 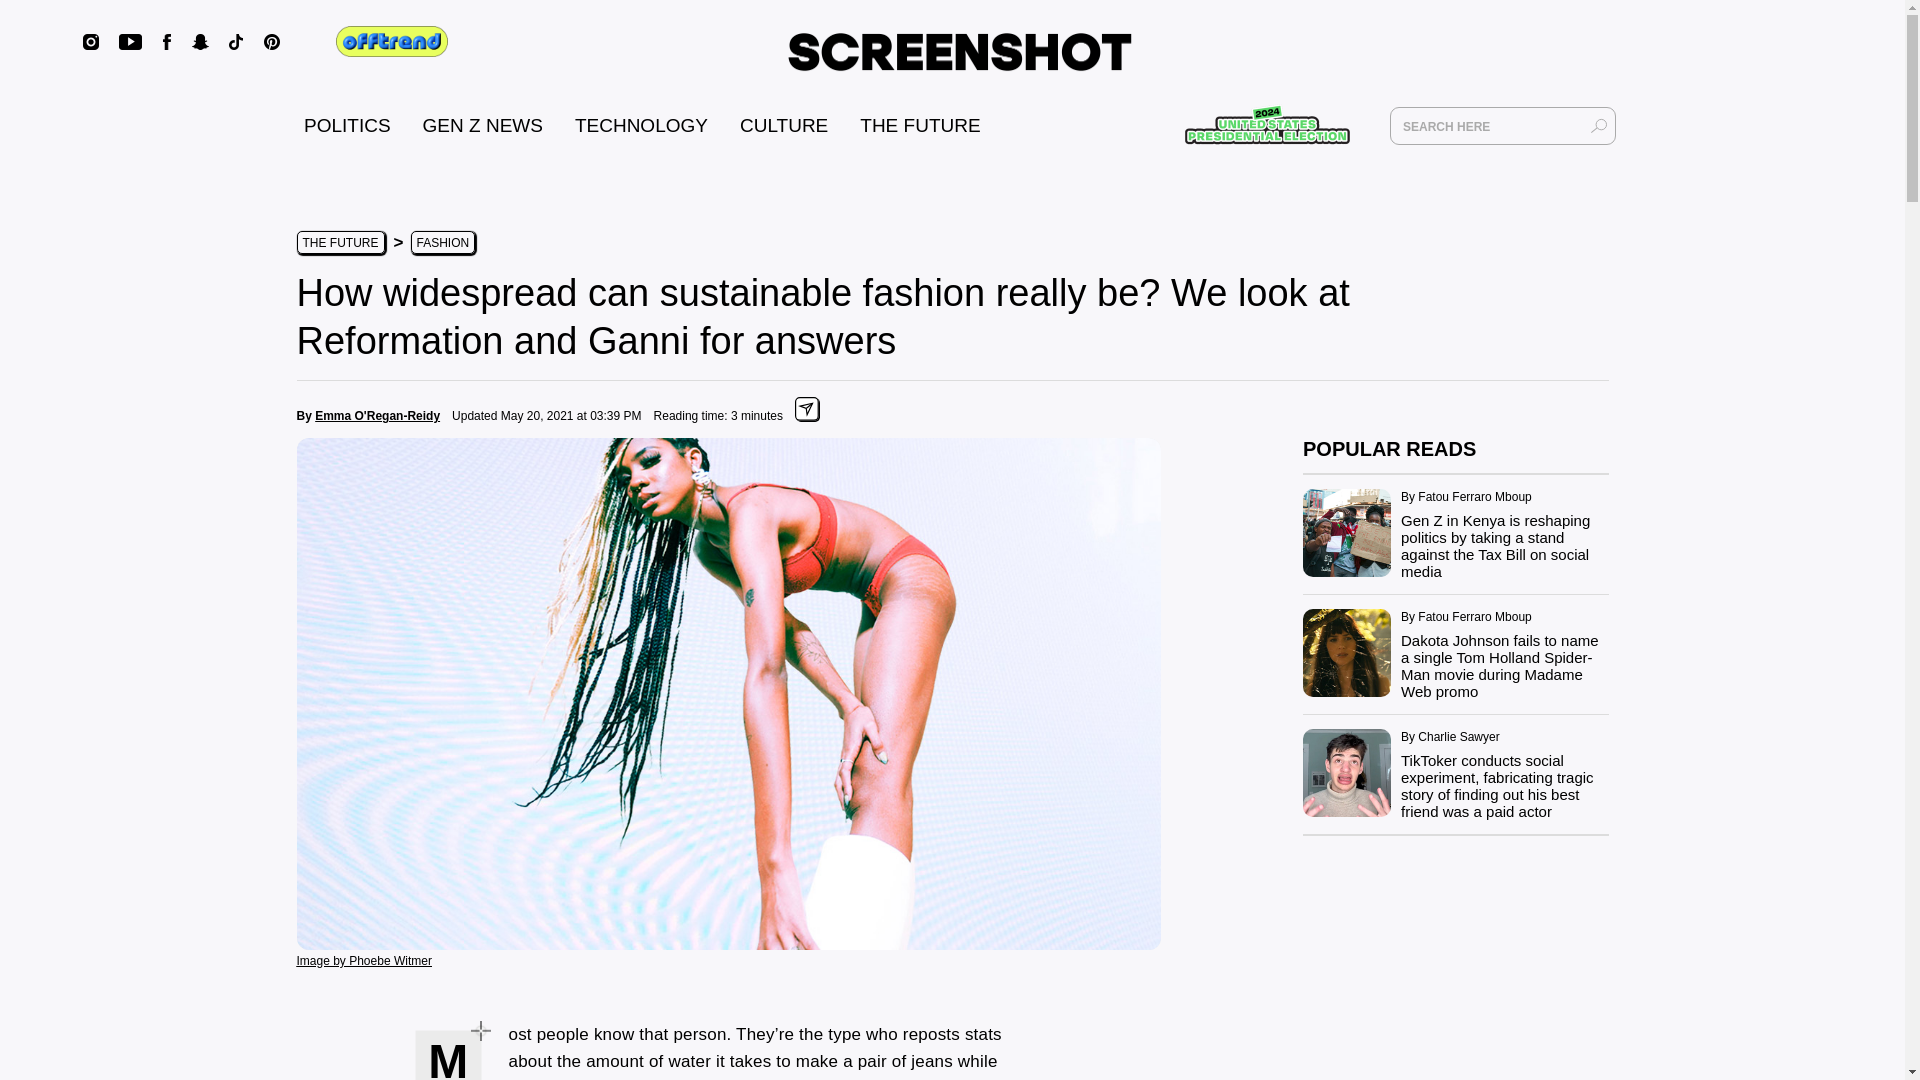 What do you see at coordinates (641, 125) in the screenshot?
I see `TECHNOLOGY` at bounding box center [641, 125].